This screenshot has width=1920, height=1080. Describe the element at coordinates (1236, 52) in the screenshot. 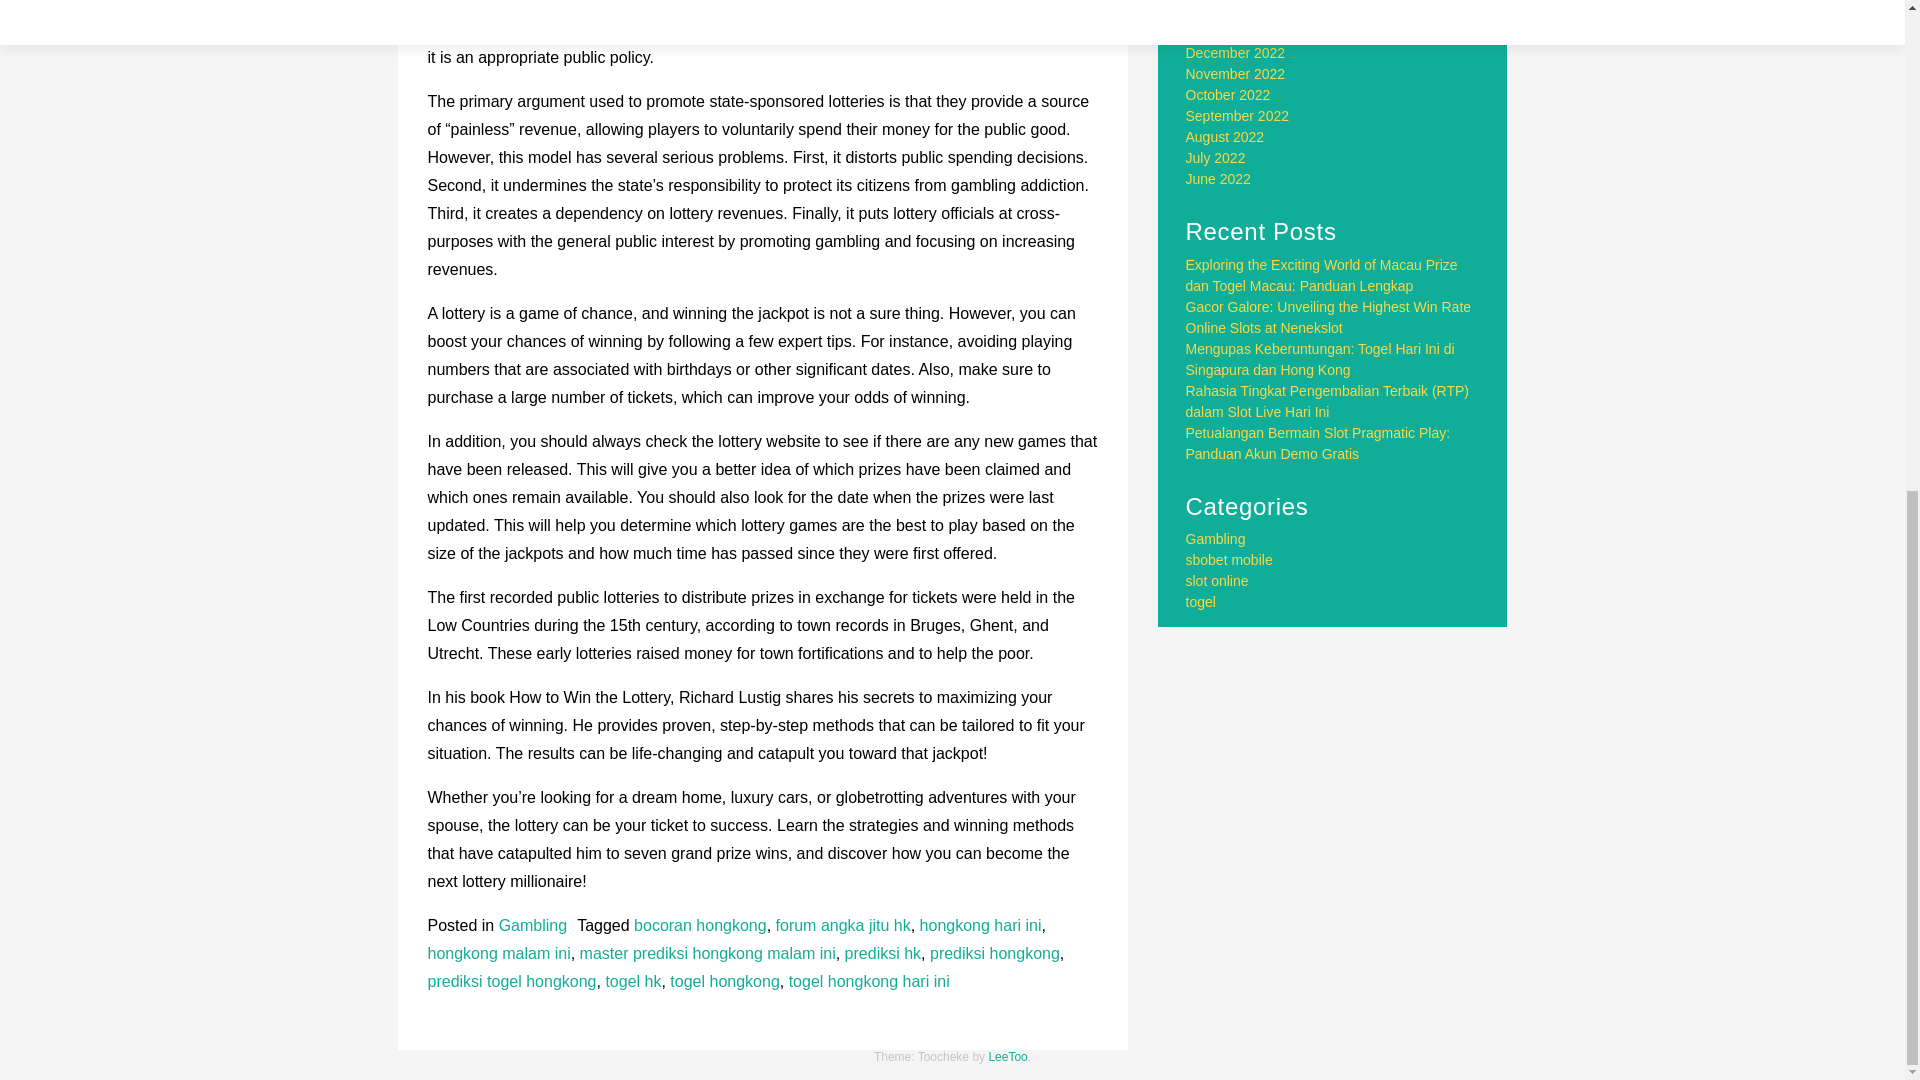

I see `December 2022` at that location.